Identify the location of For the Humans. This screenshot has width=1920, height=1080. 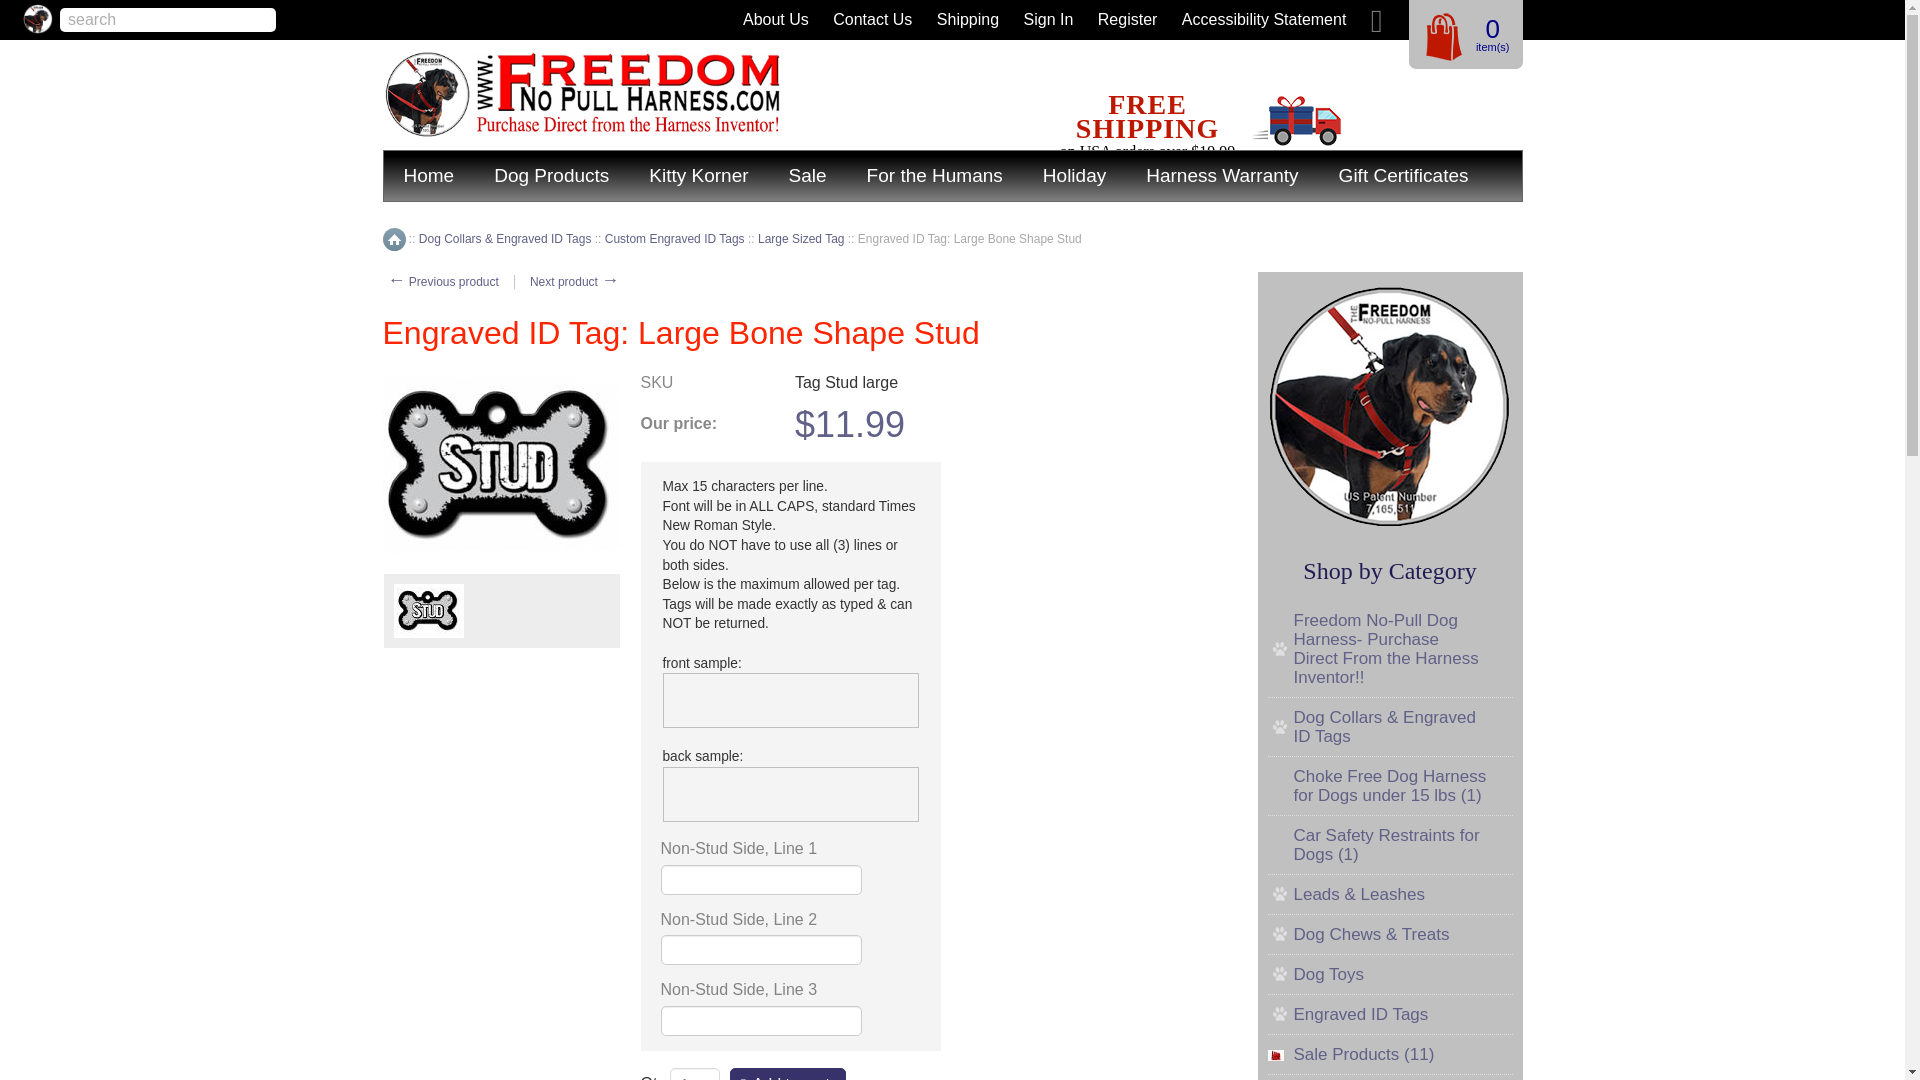
(934, 176).